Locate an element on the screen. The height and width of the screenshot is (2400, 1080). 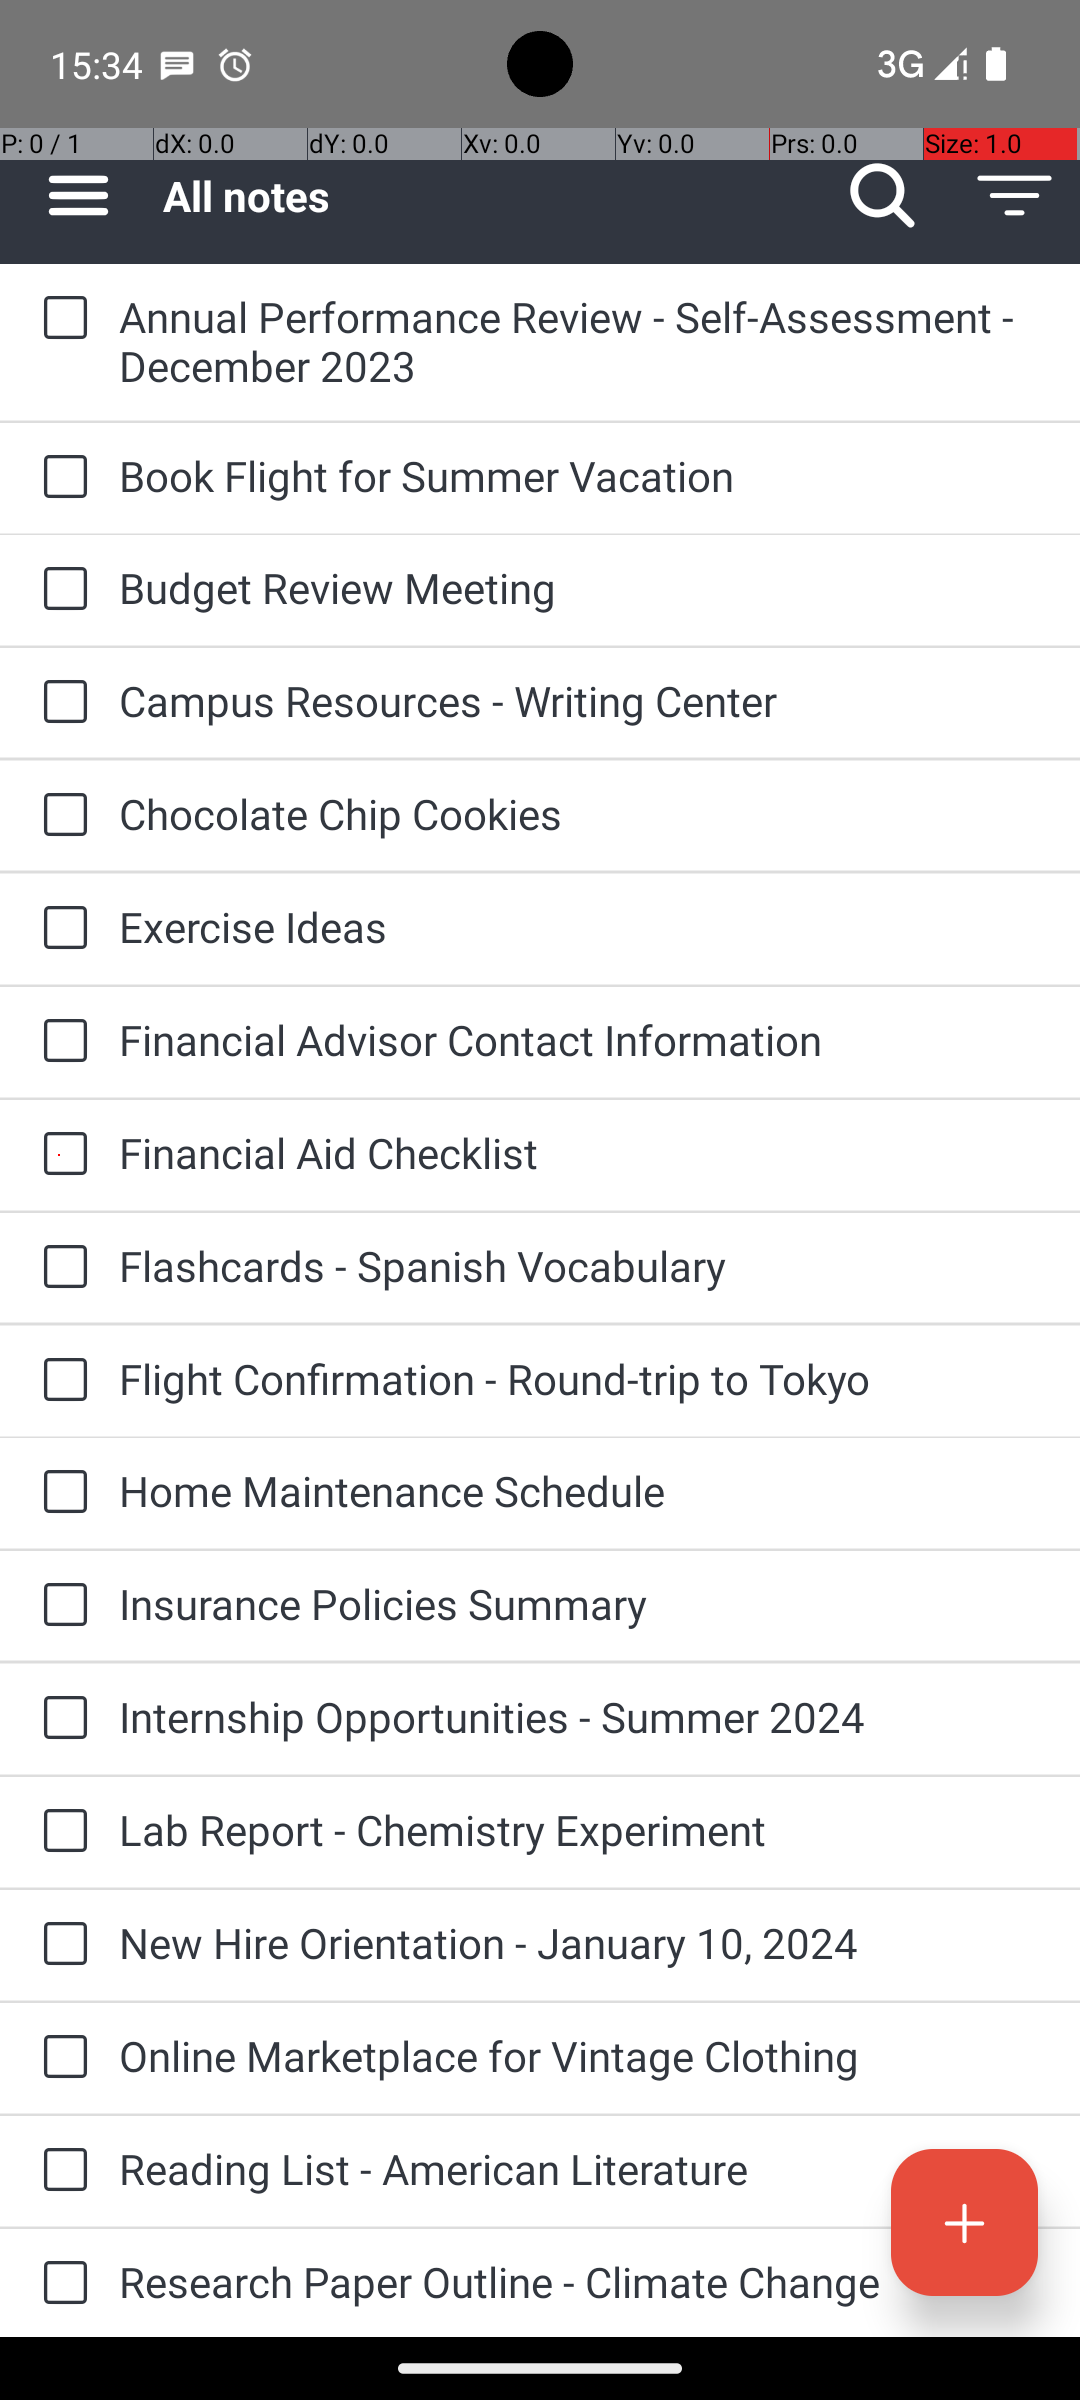
Lab Report - Chemistry Experiment is located at coordinates (580, 1830).